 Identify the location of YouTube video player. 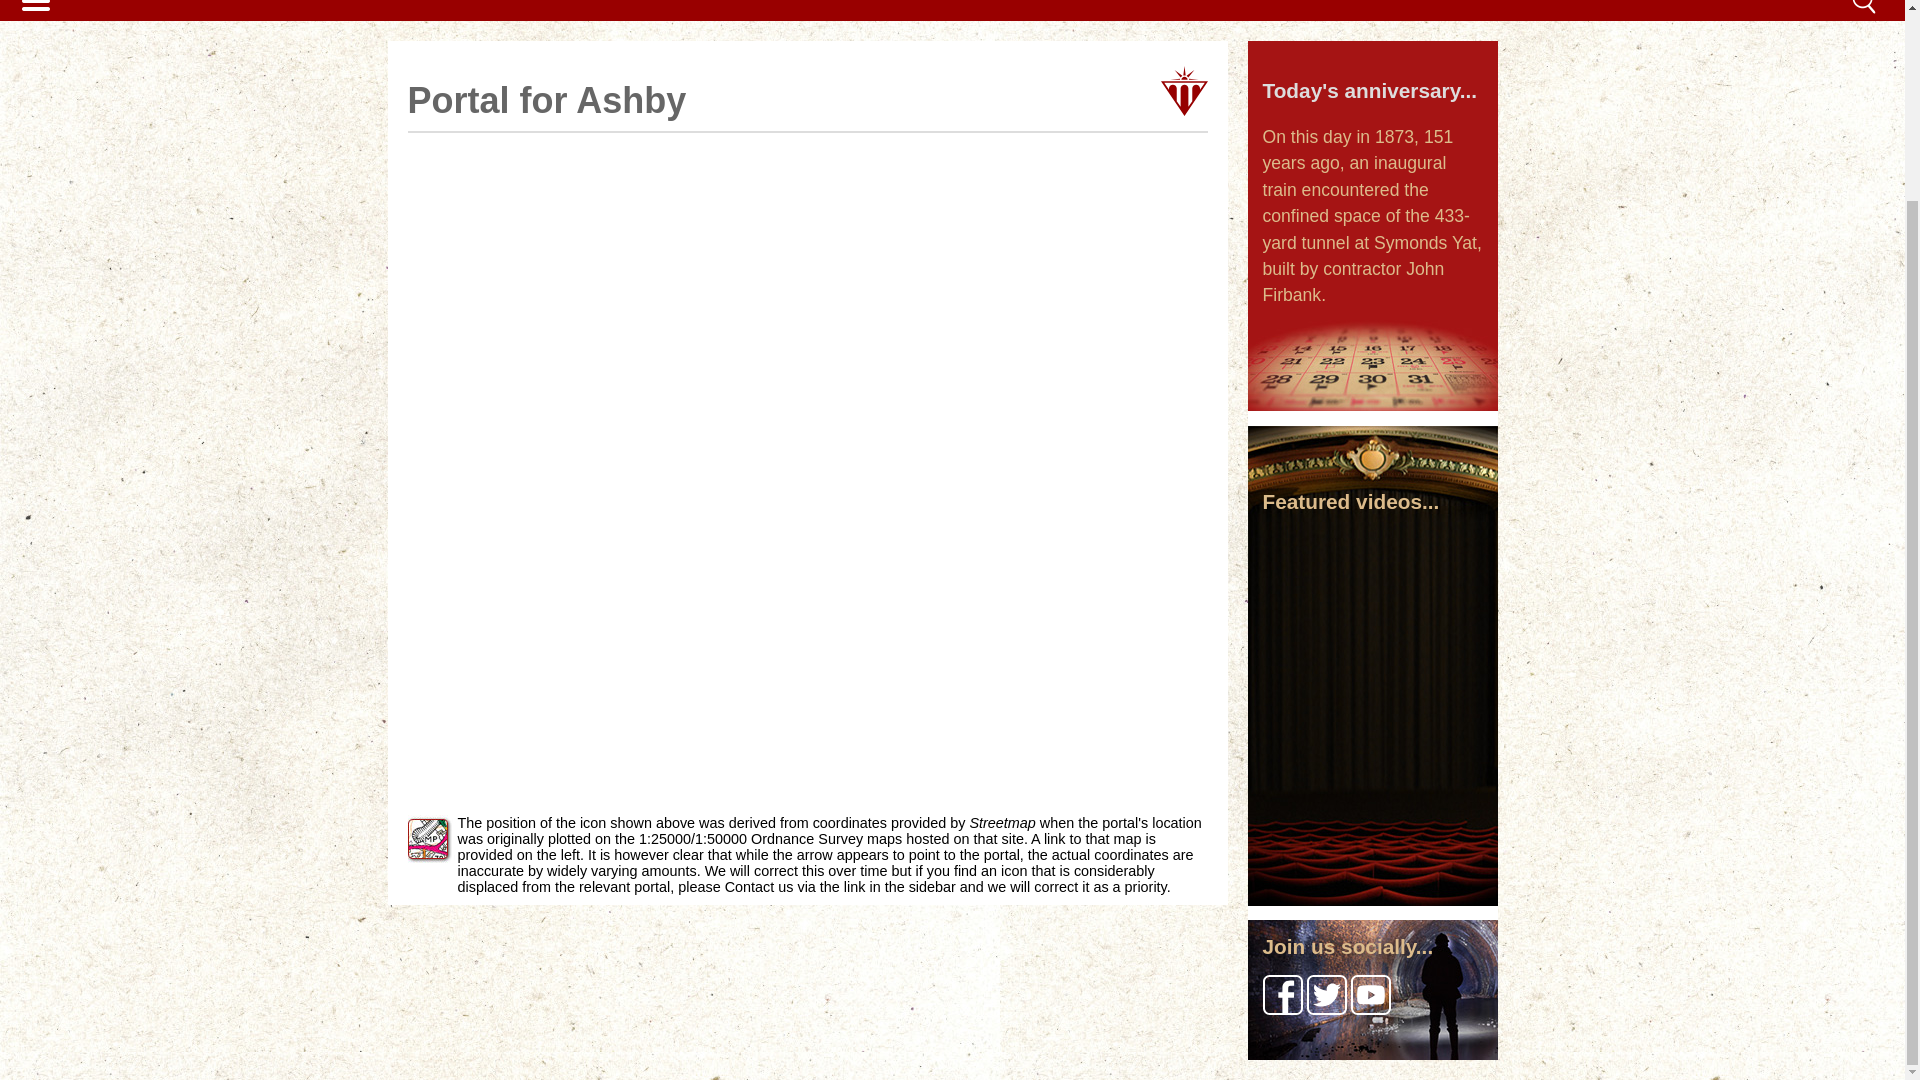
(1372, 726).